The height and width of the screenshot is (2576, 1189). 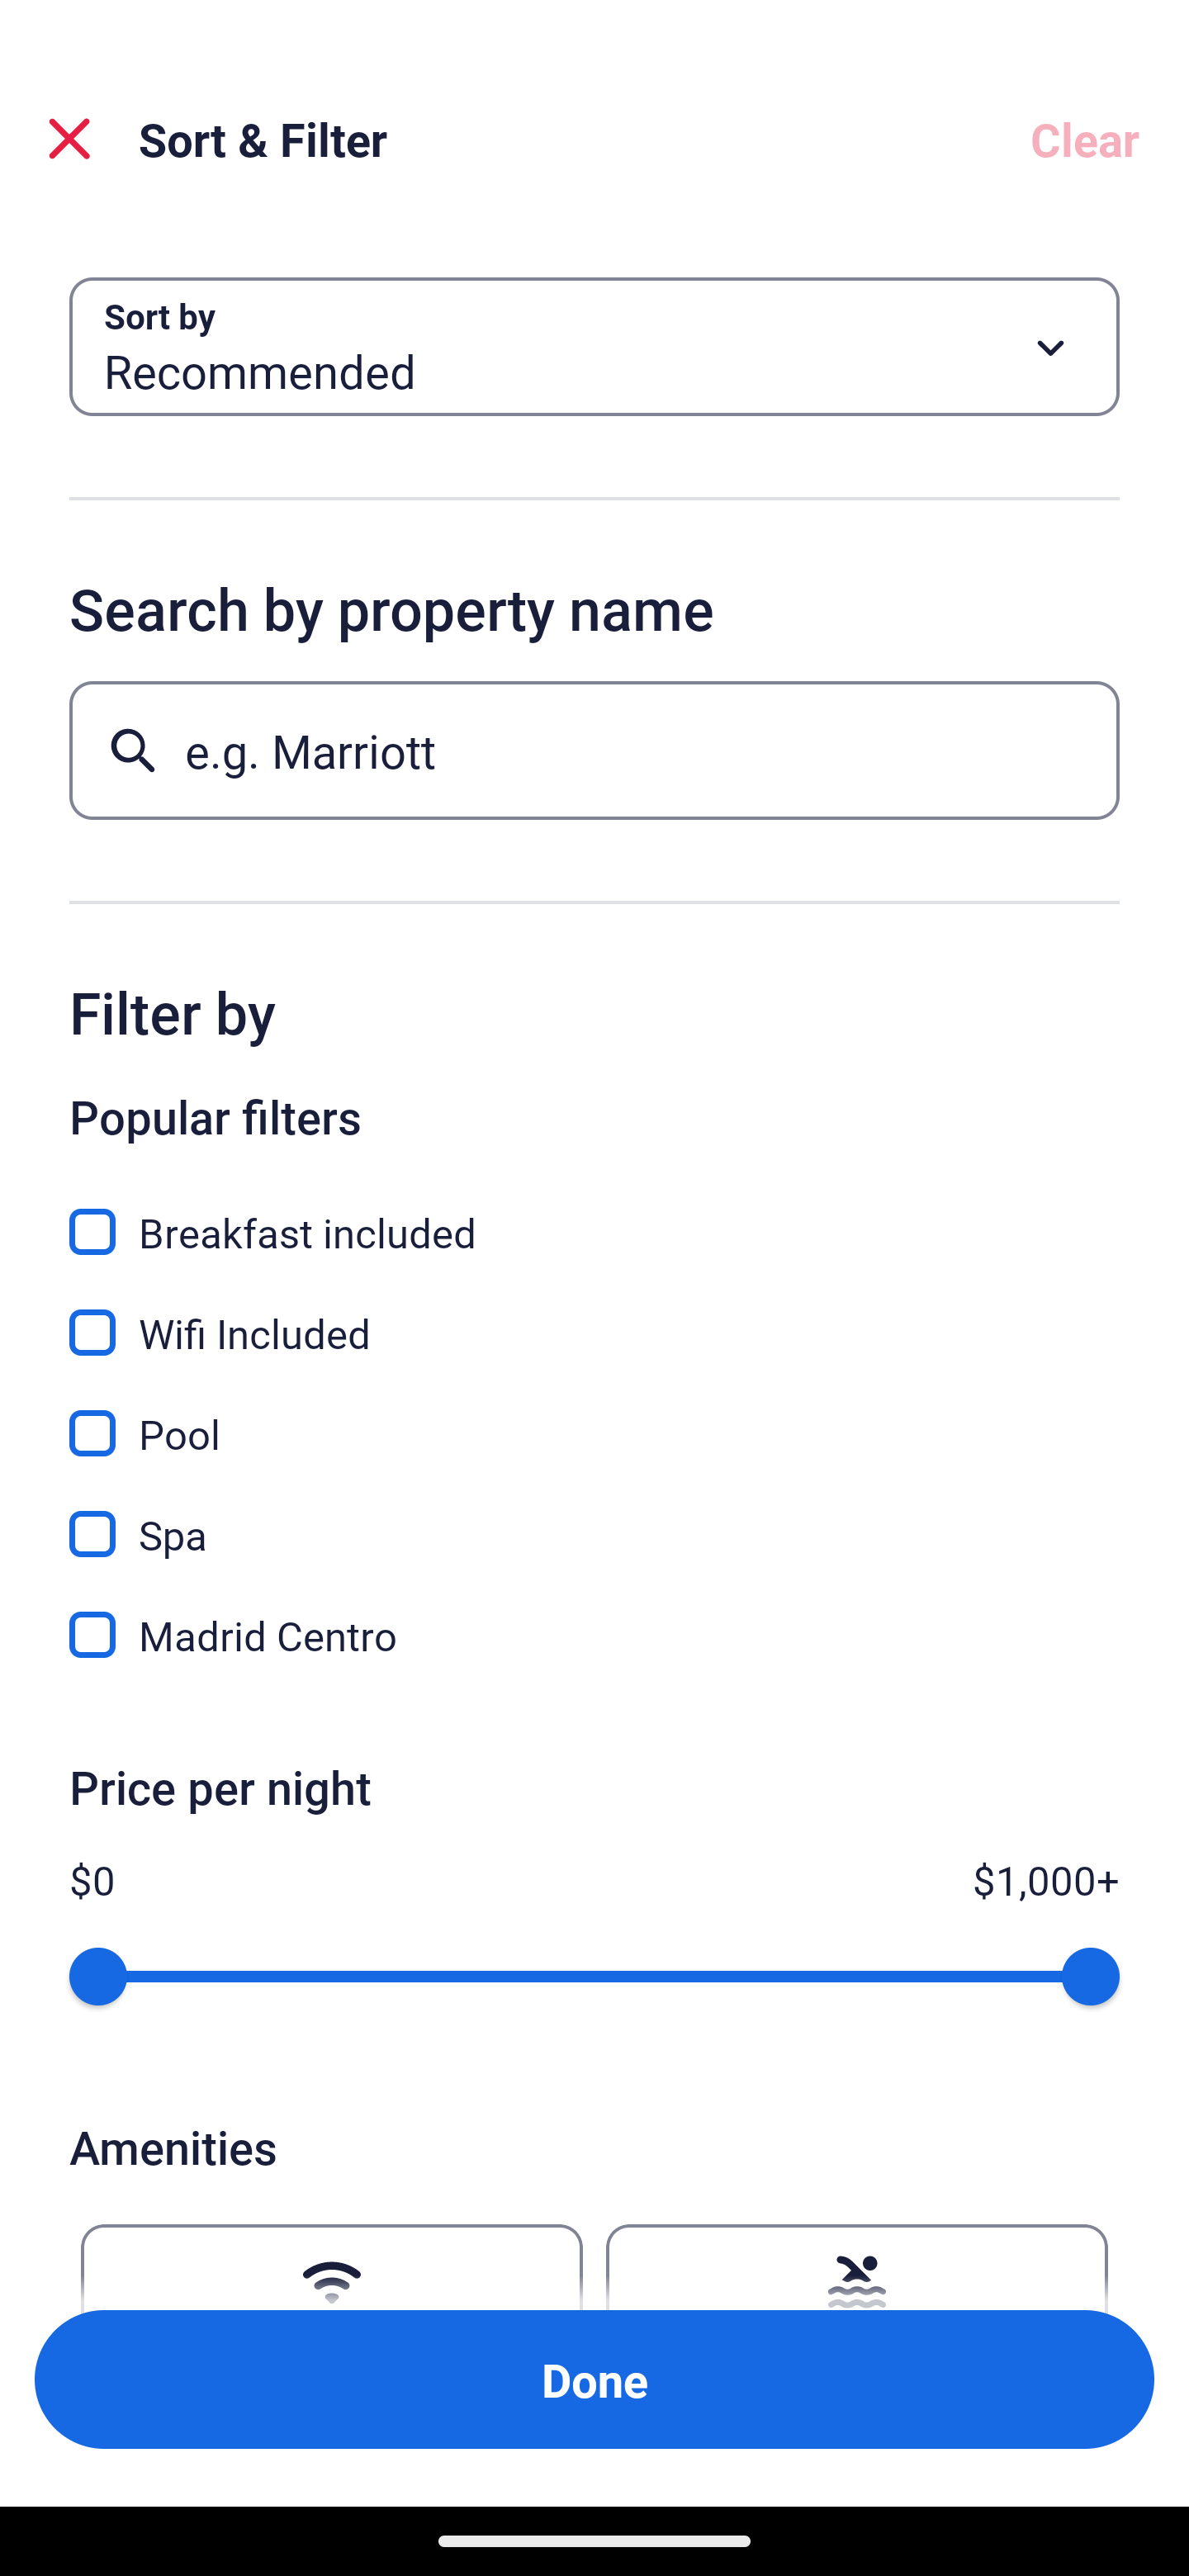 I want to click on Sort by Button Recommended, so click(x=594, y=347).